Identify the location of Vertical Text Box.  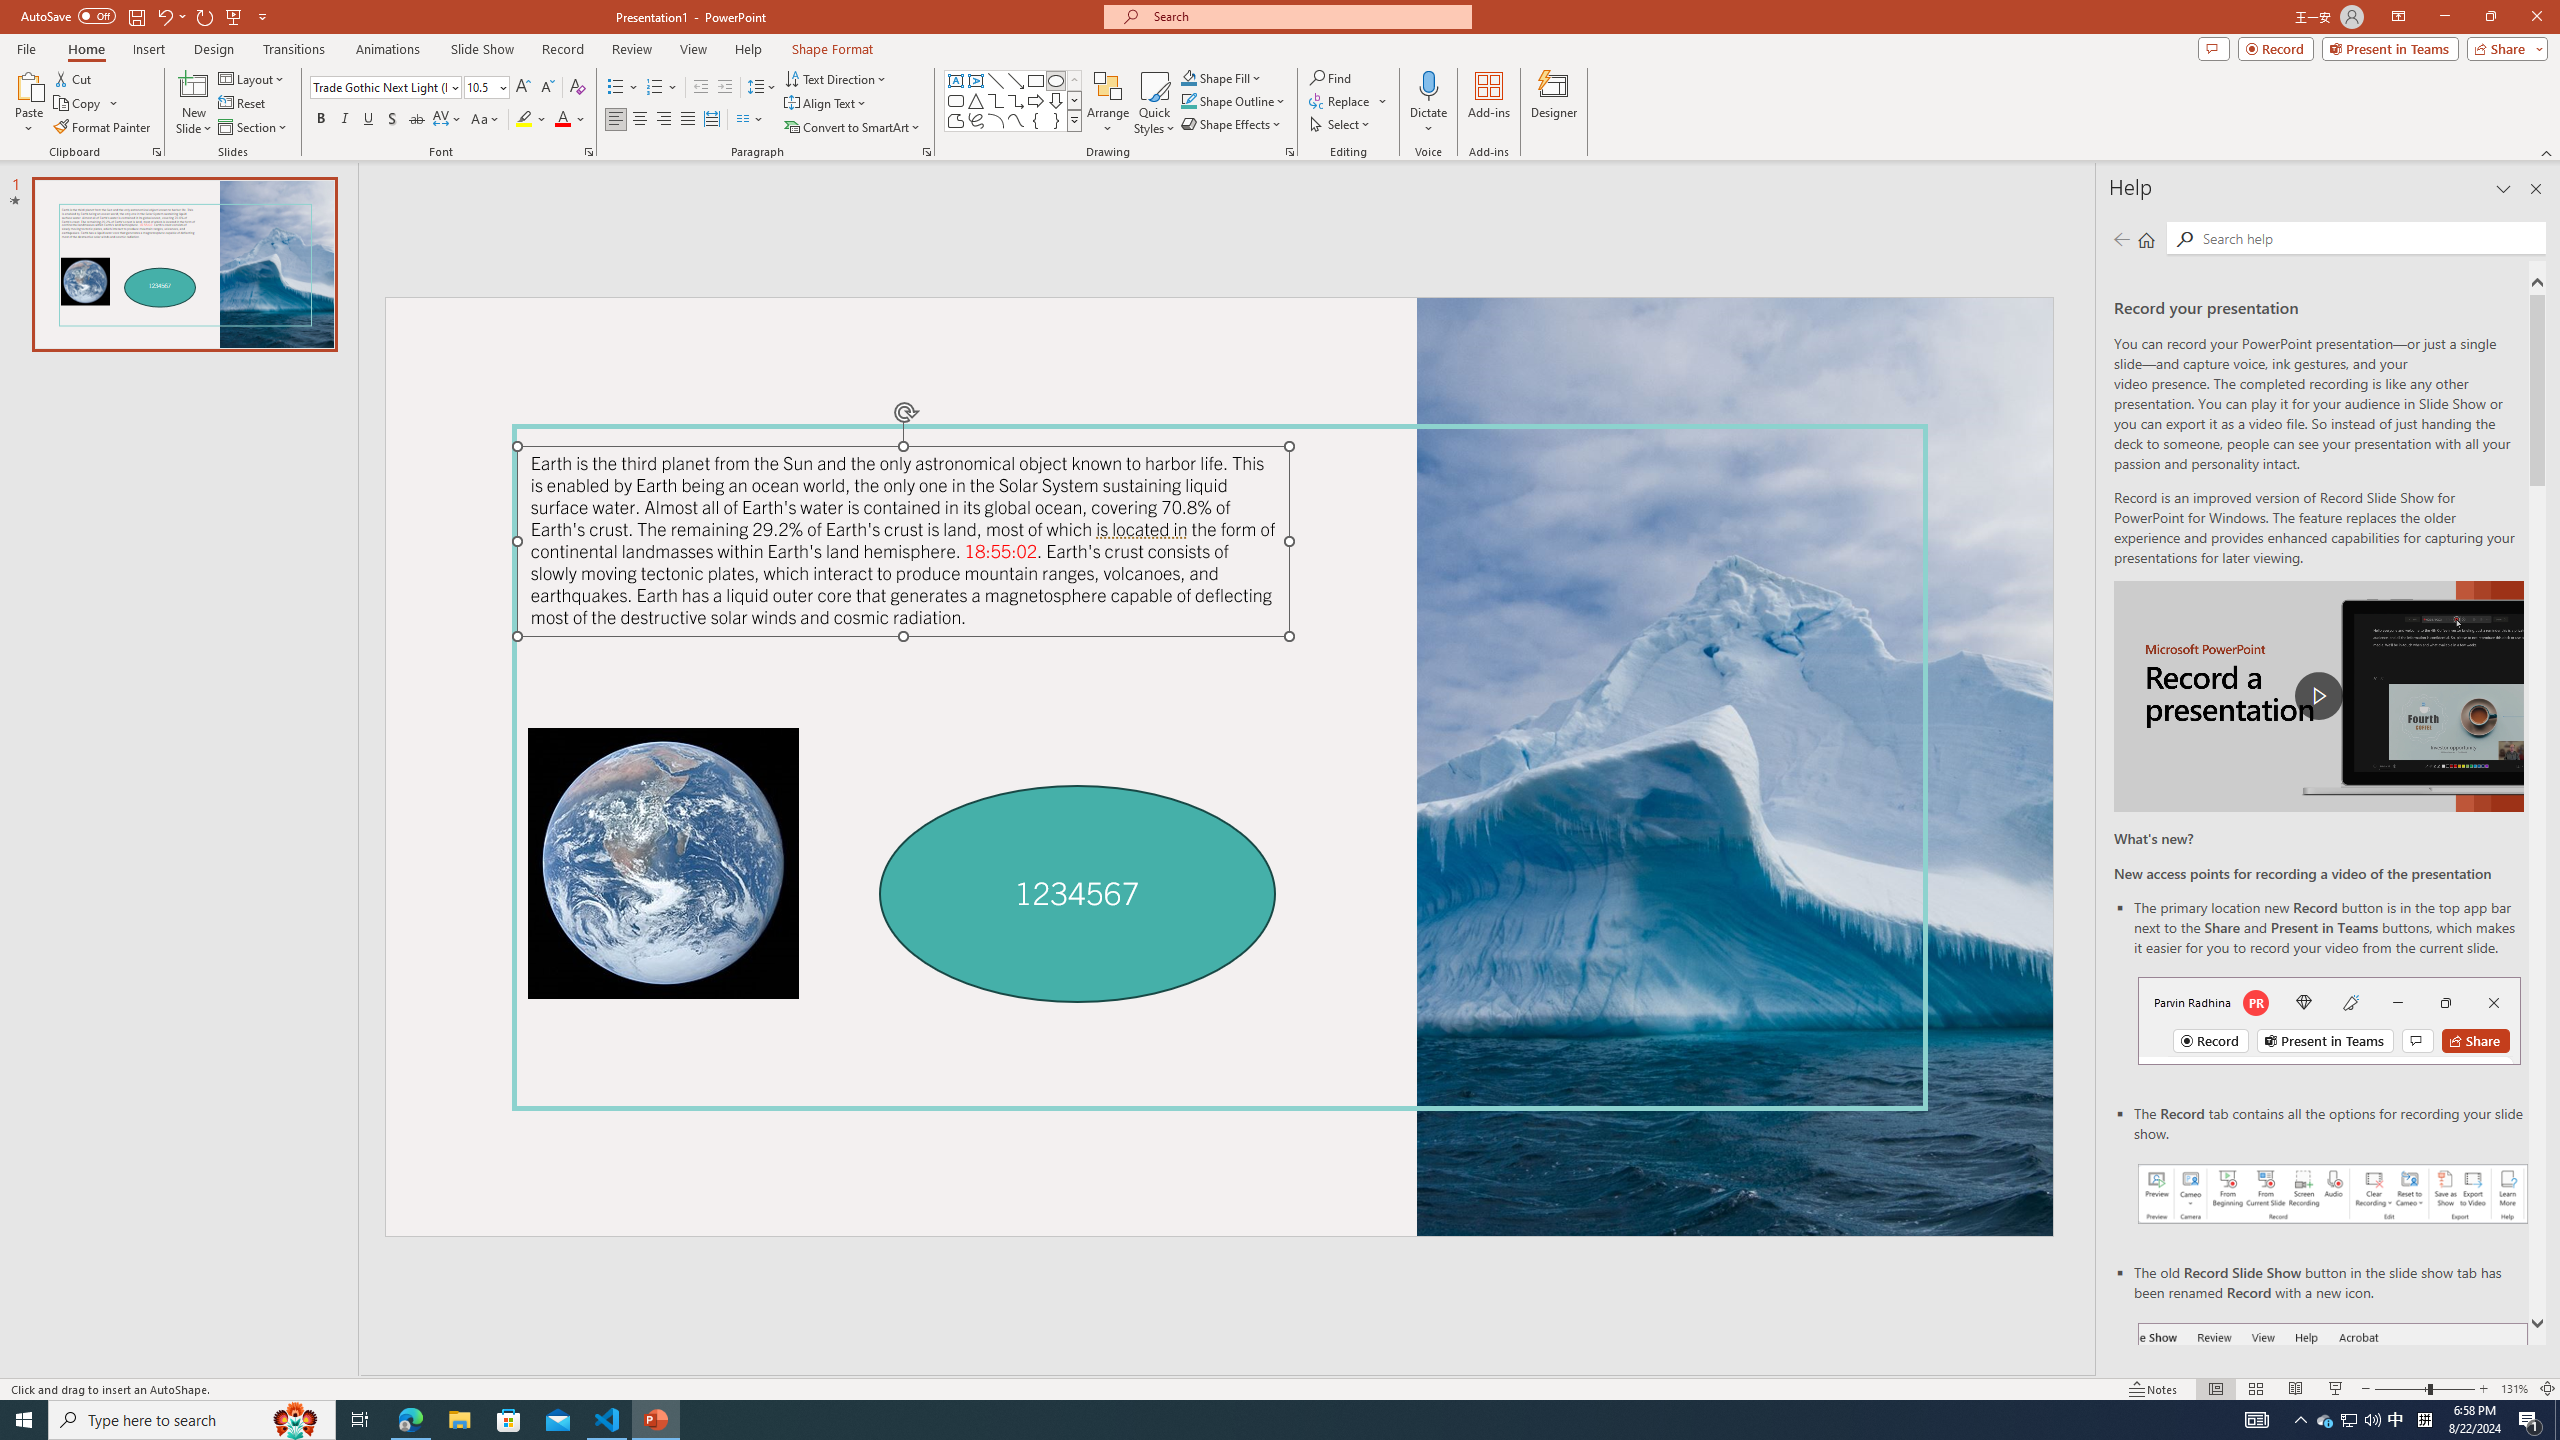
(975, 80).